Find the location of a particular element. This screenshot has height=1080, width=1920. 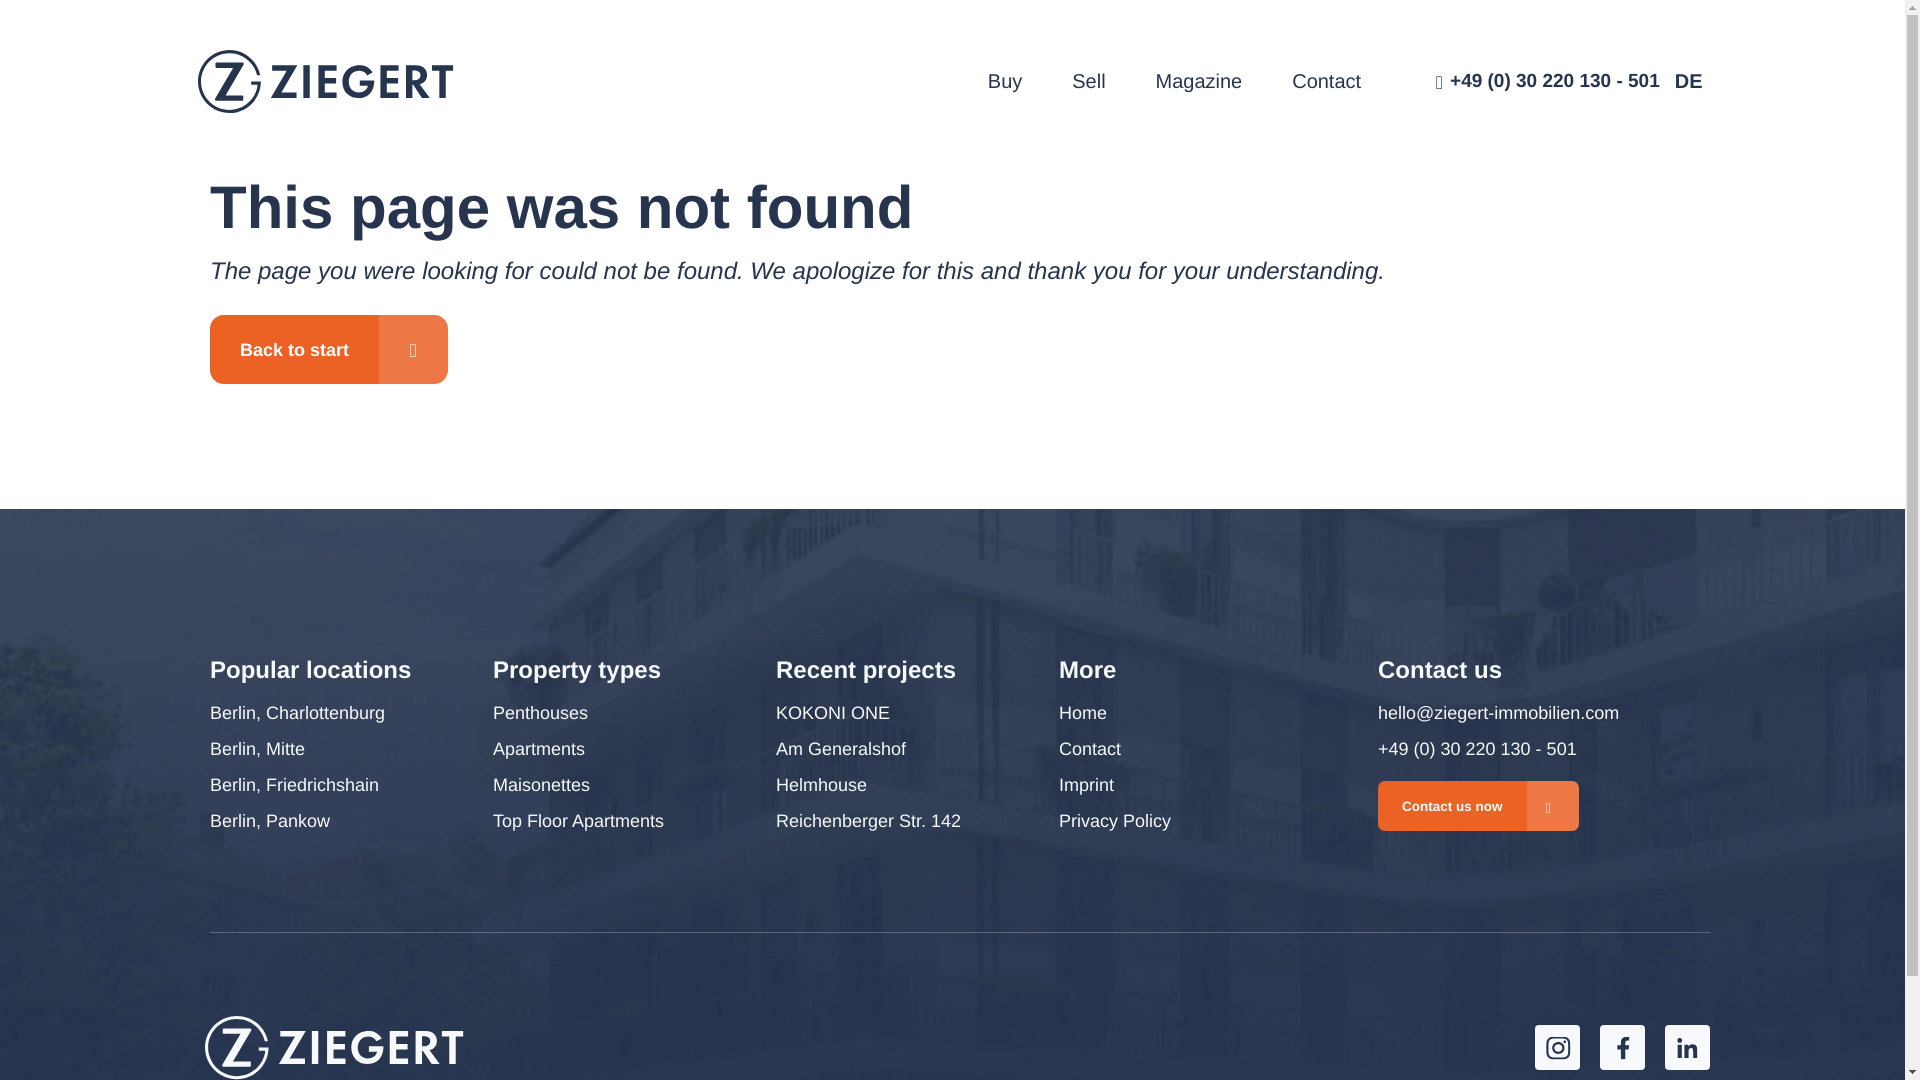

Contact is located at coordinates (1326, 82).